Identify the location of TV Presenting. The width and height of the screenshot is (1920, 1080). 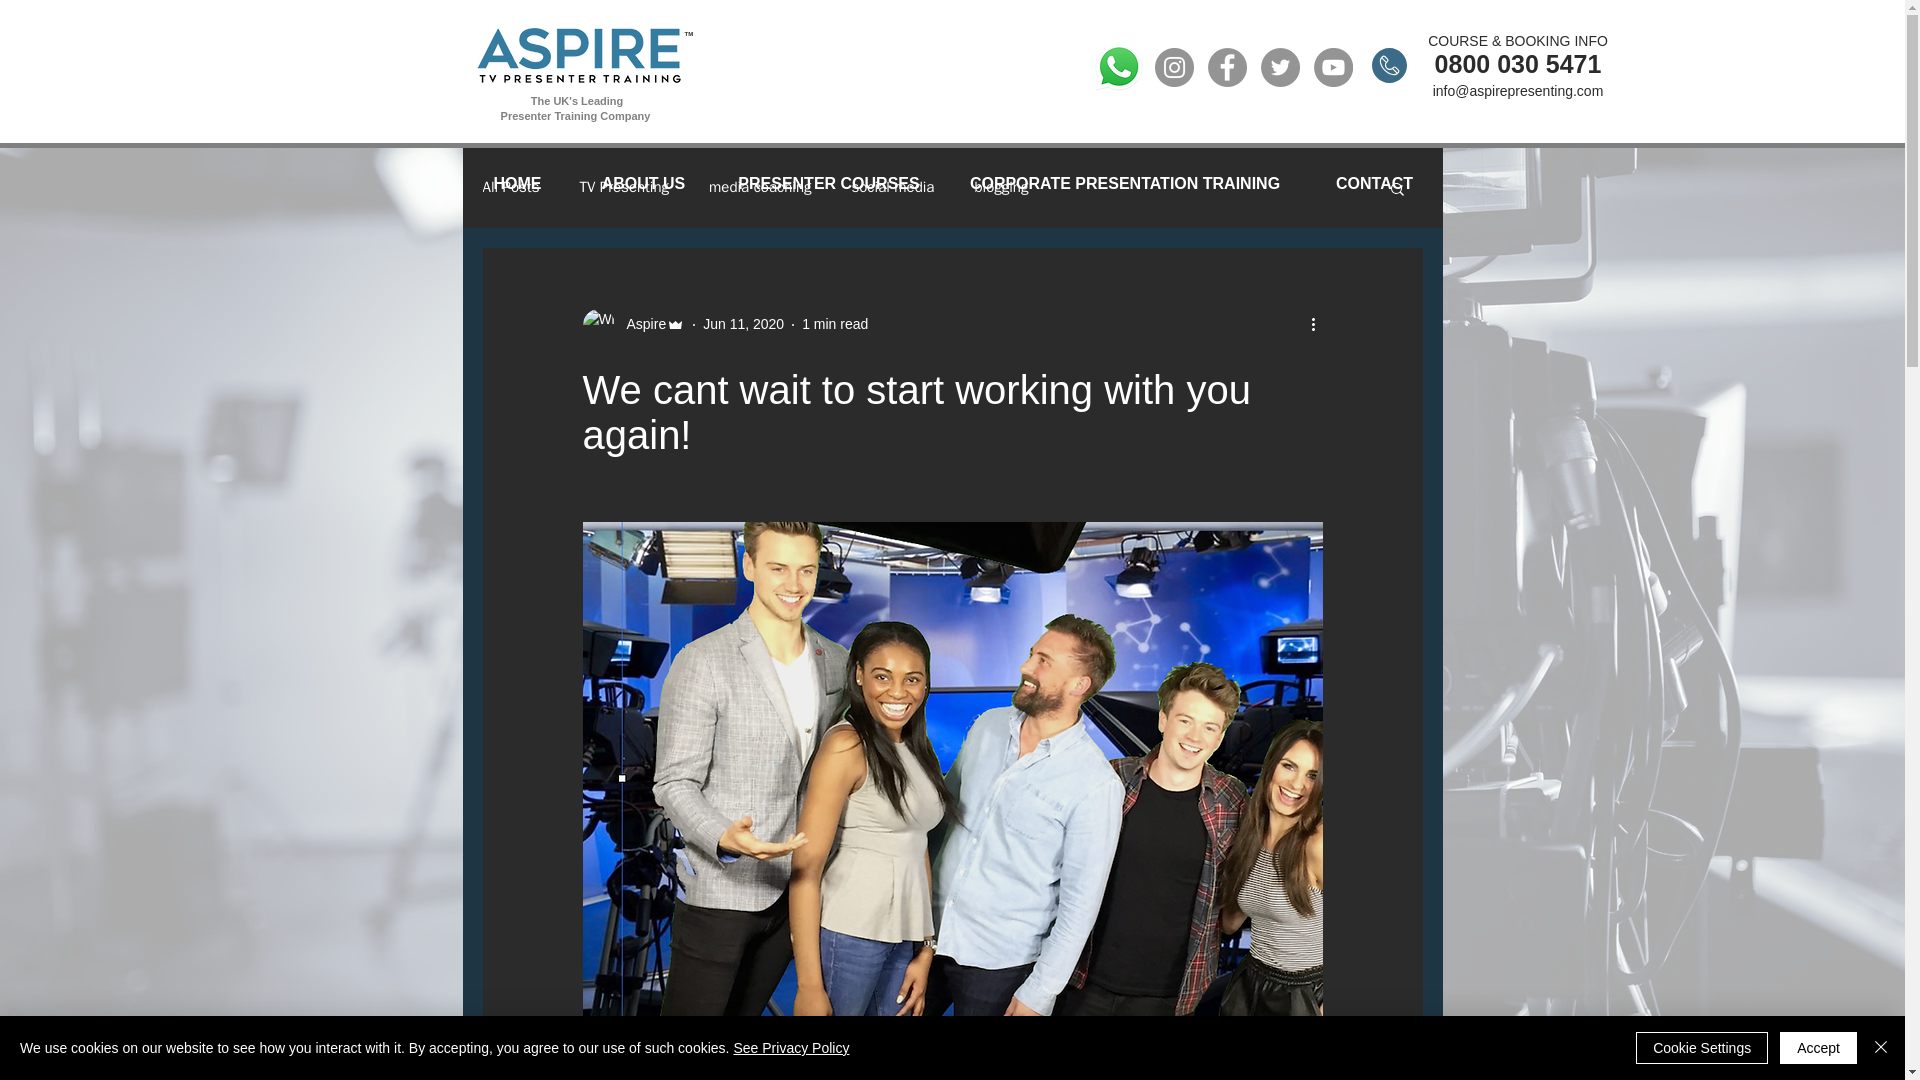
(624, 187).